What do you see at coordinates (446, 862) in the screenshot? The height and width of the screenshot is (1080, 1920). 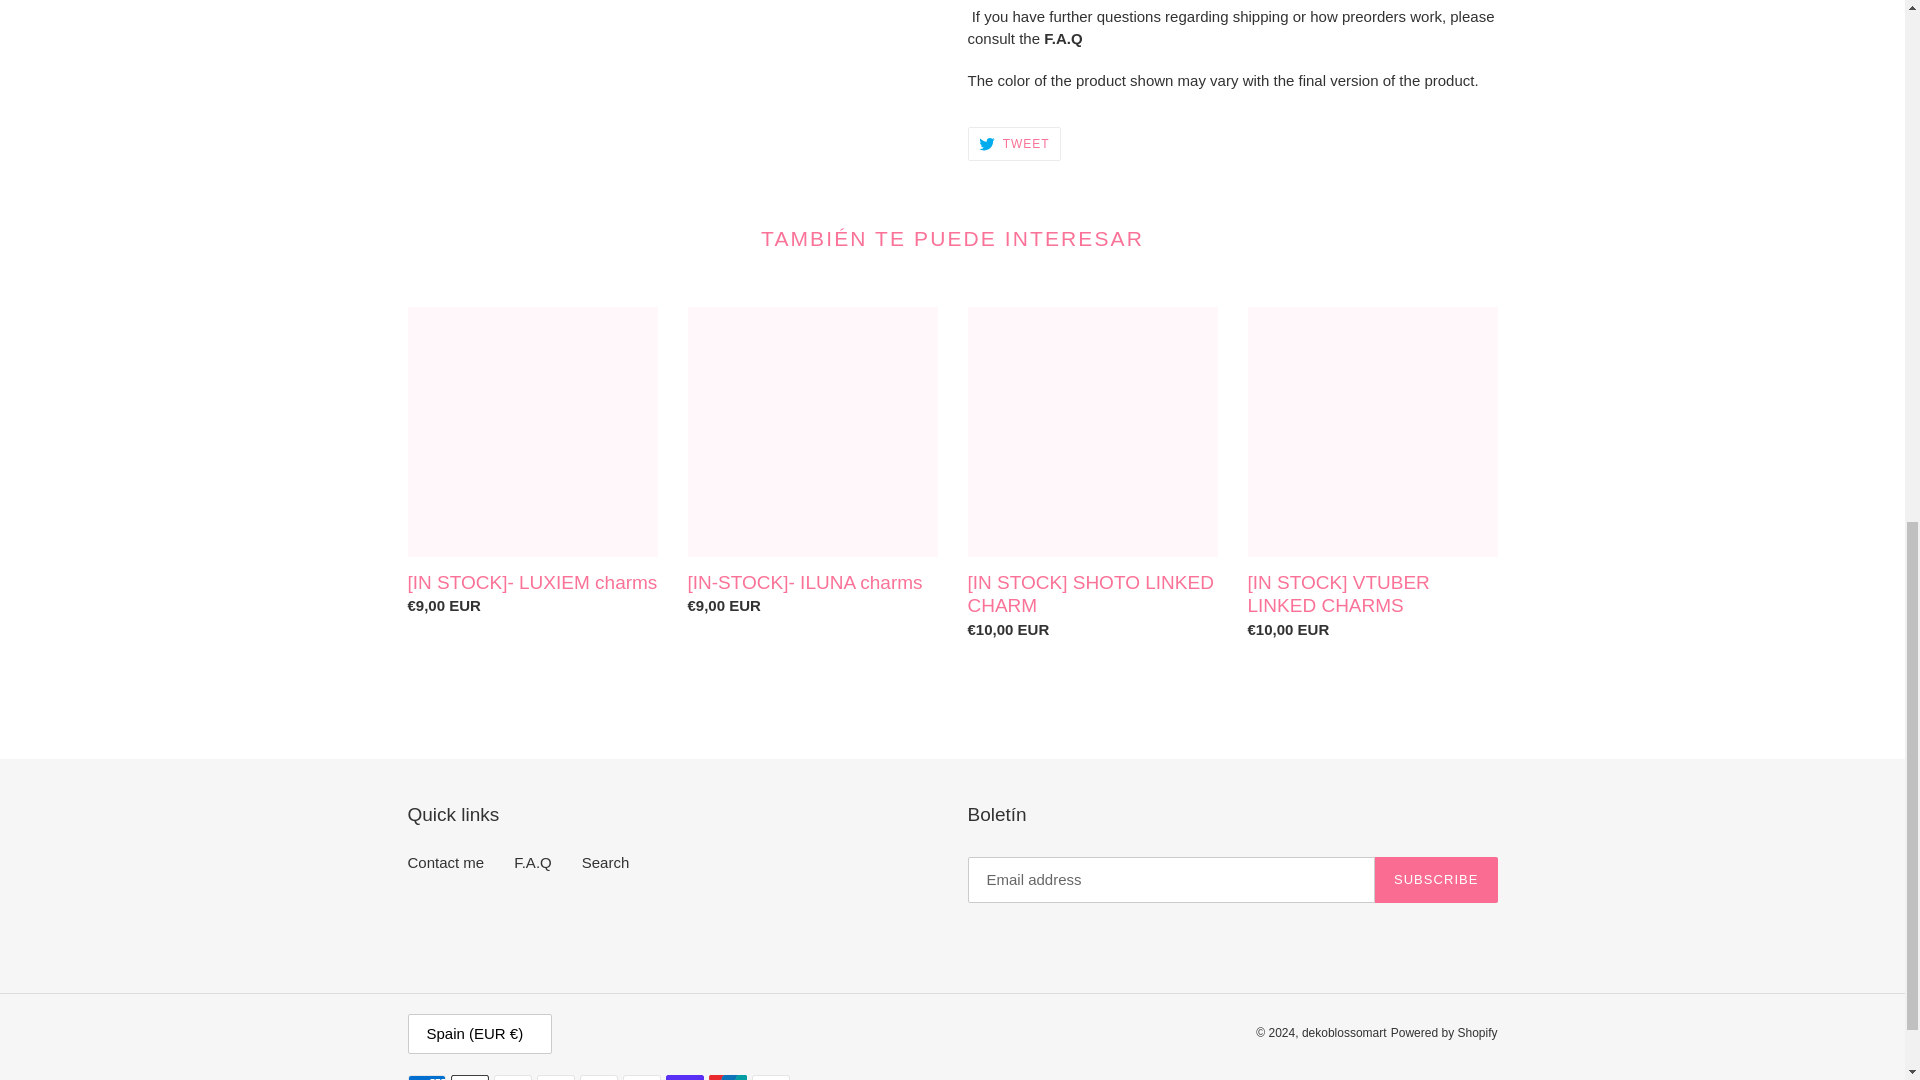 I see `Contact me` at bounding box center [446, 862].